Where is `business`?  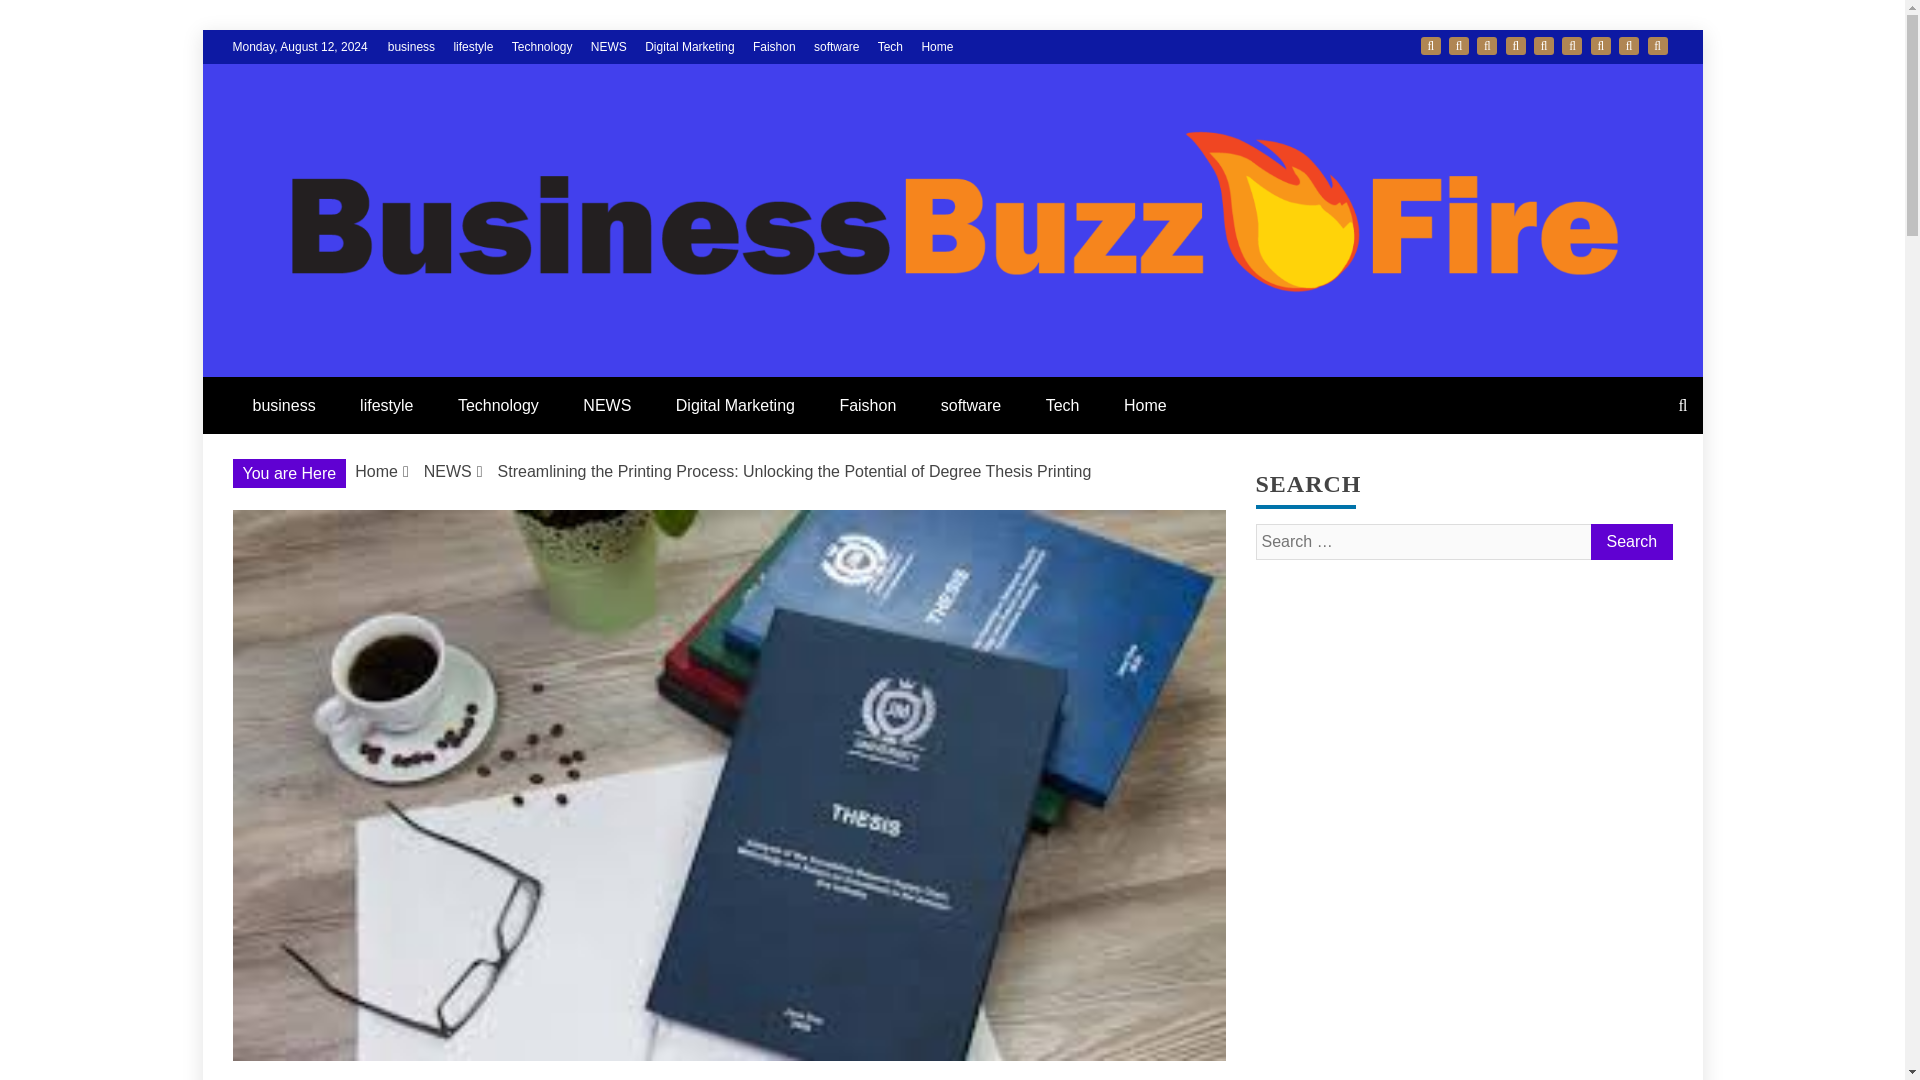
business is located at coordinates (283, 405).